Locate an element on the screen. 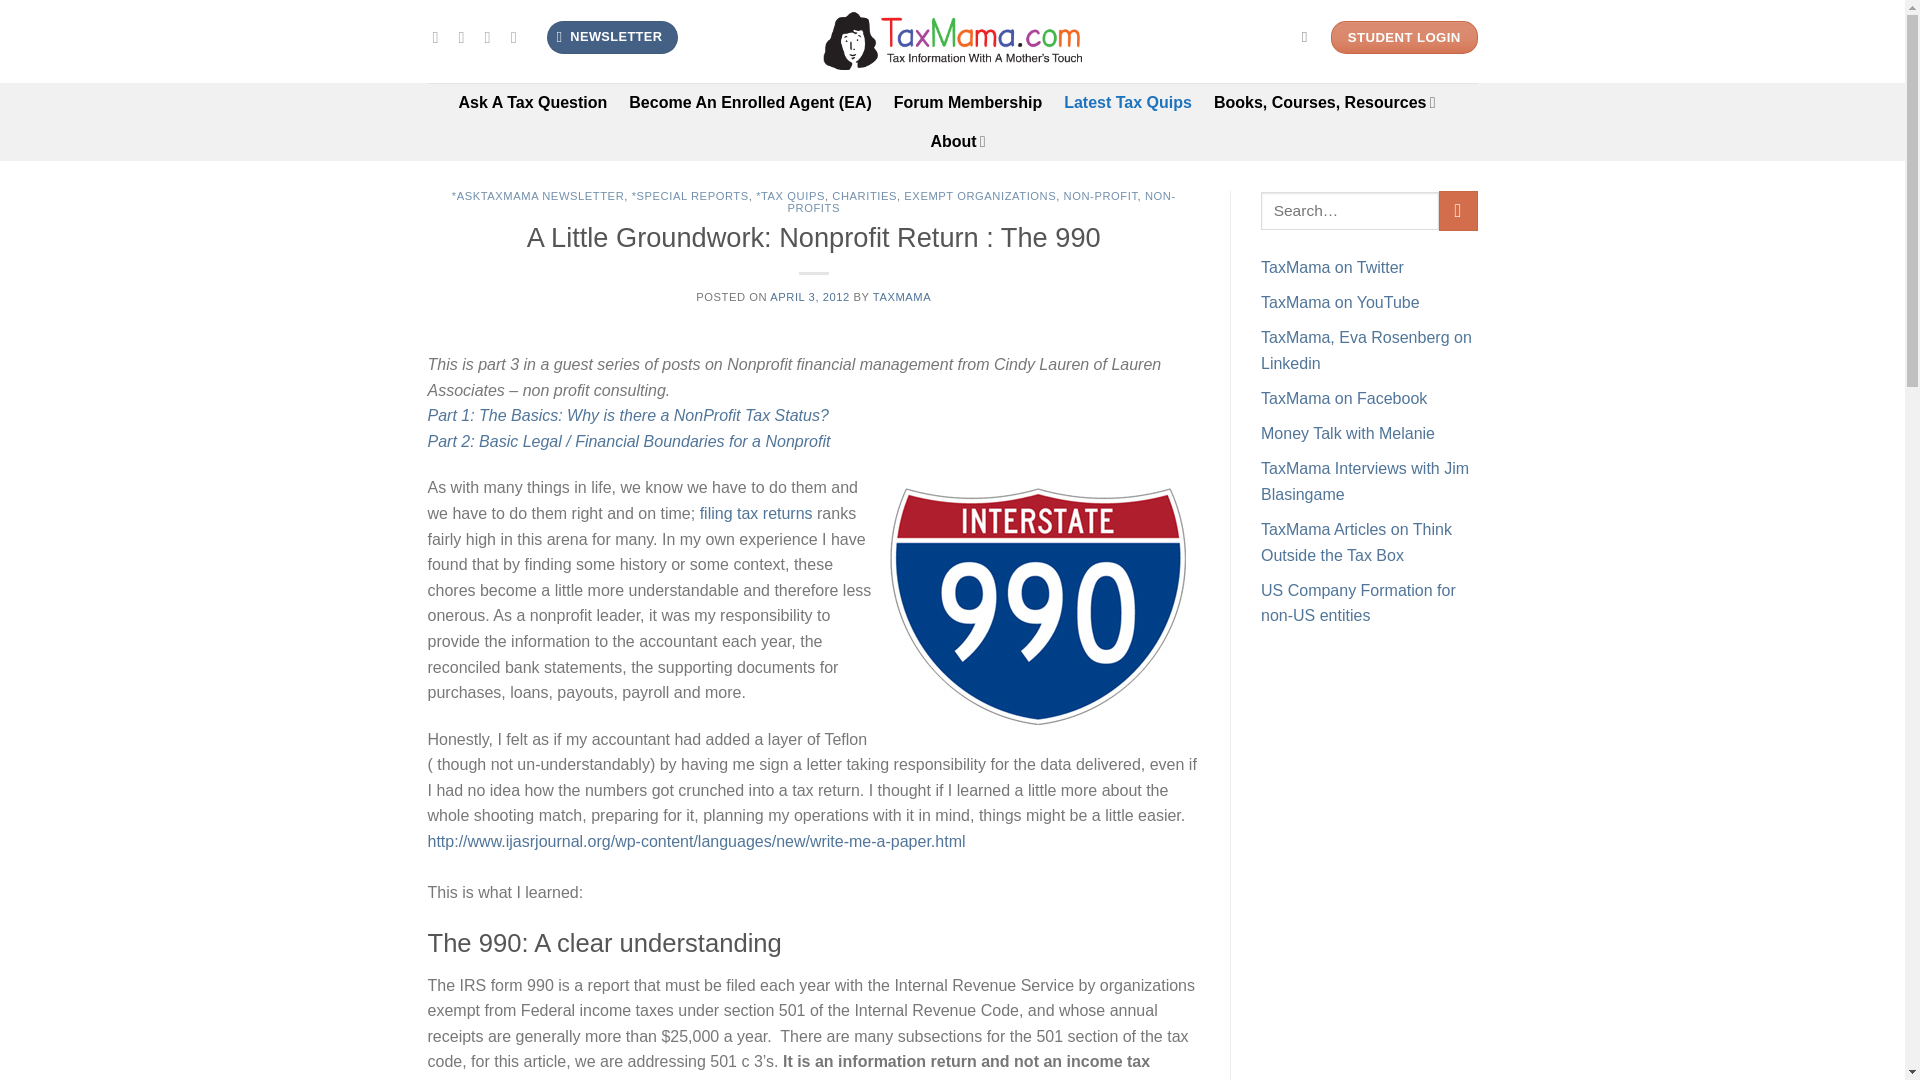 Image resolution: width=1920 pixels, height=1080 pixels. NEWSLETTER is located at coordinates (612, 37).